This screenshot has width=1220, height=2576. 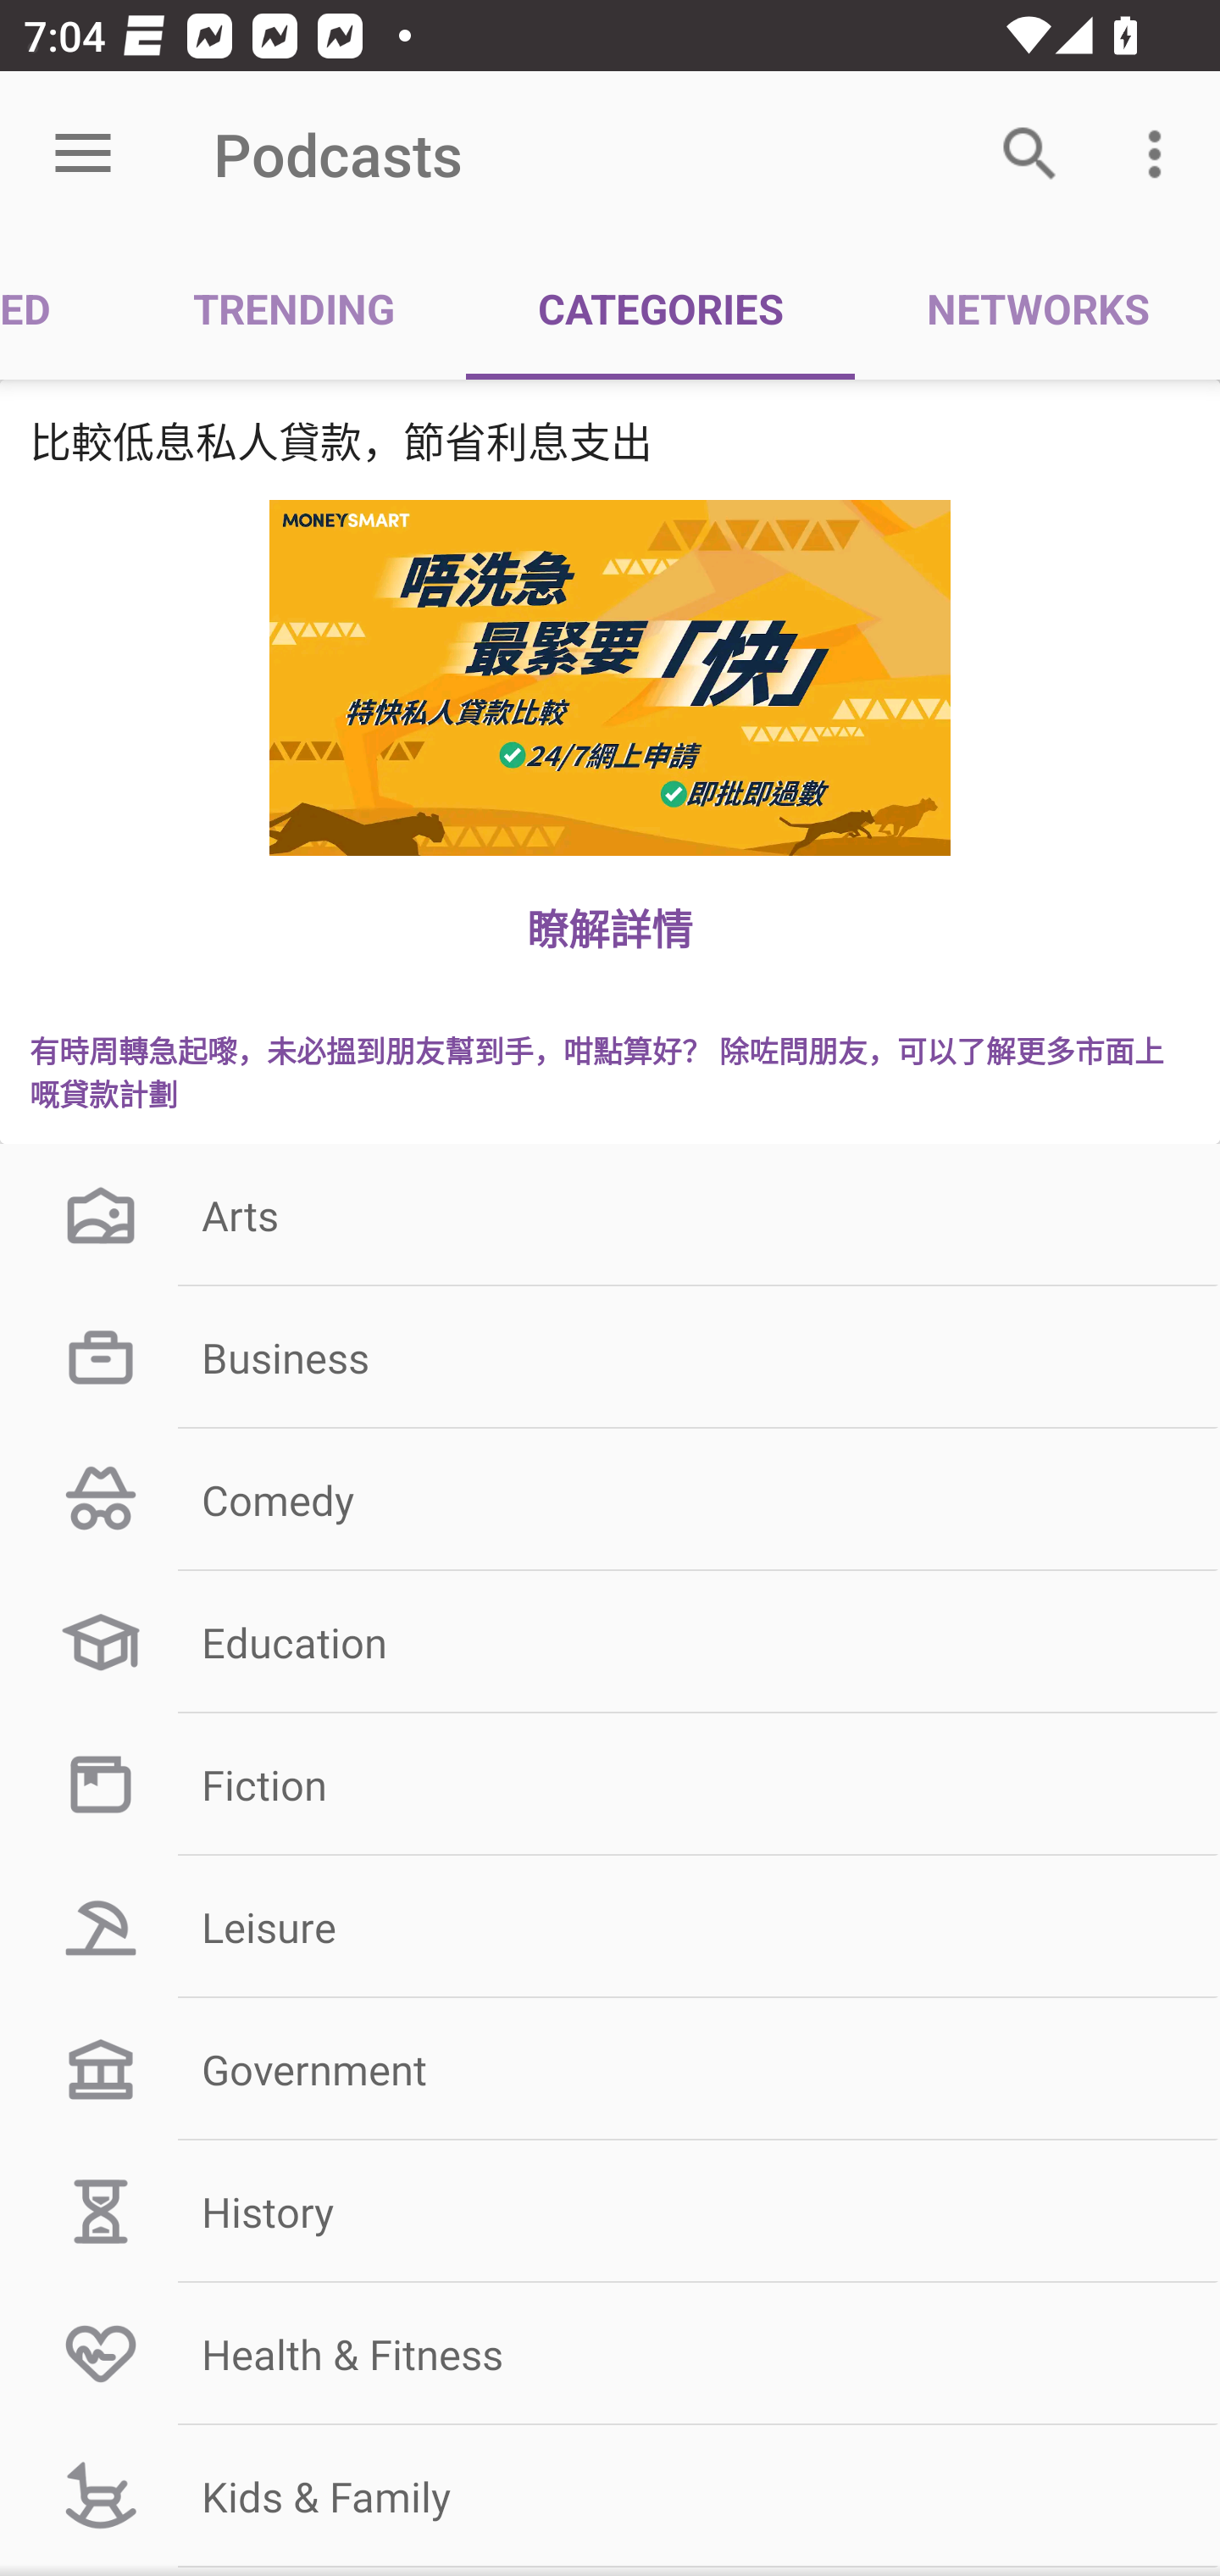 I want to click on 有時周轉急起嚟，未必搵到朋友幫到手，咁點算好？ 除咗問朋友，可以了解更多市面上嘅貸款計劃, so click(x=610, y=1071).